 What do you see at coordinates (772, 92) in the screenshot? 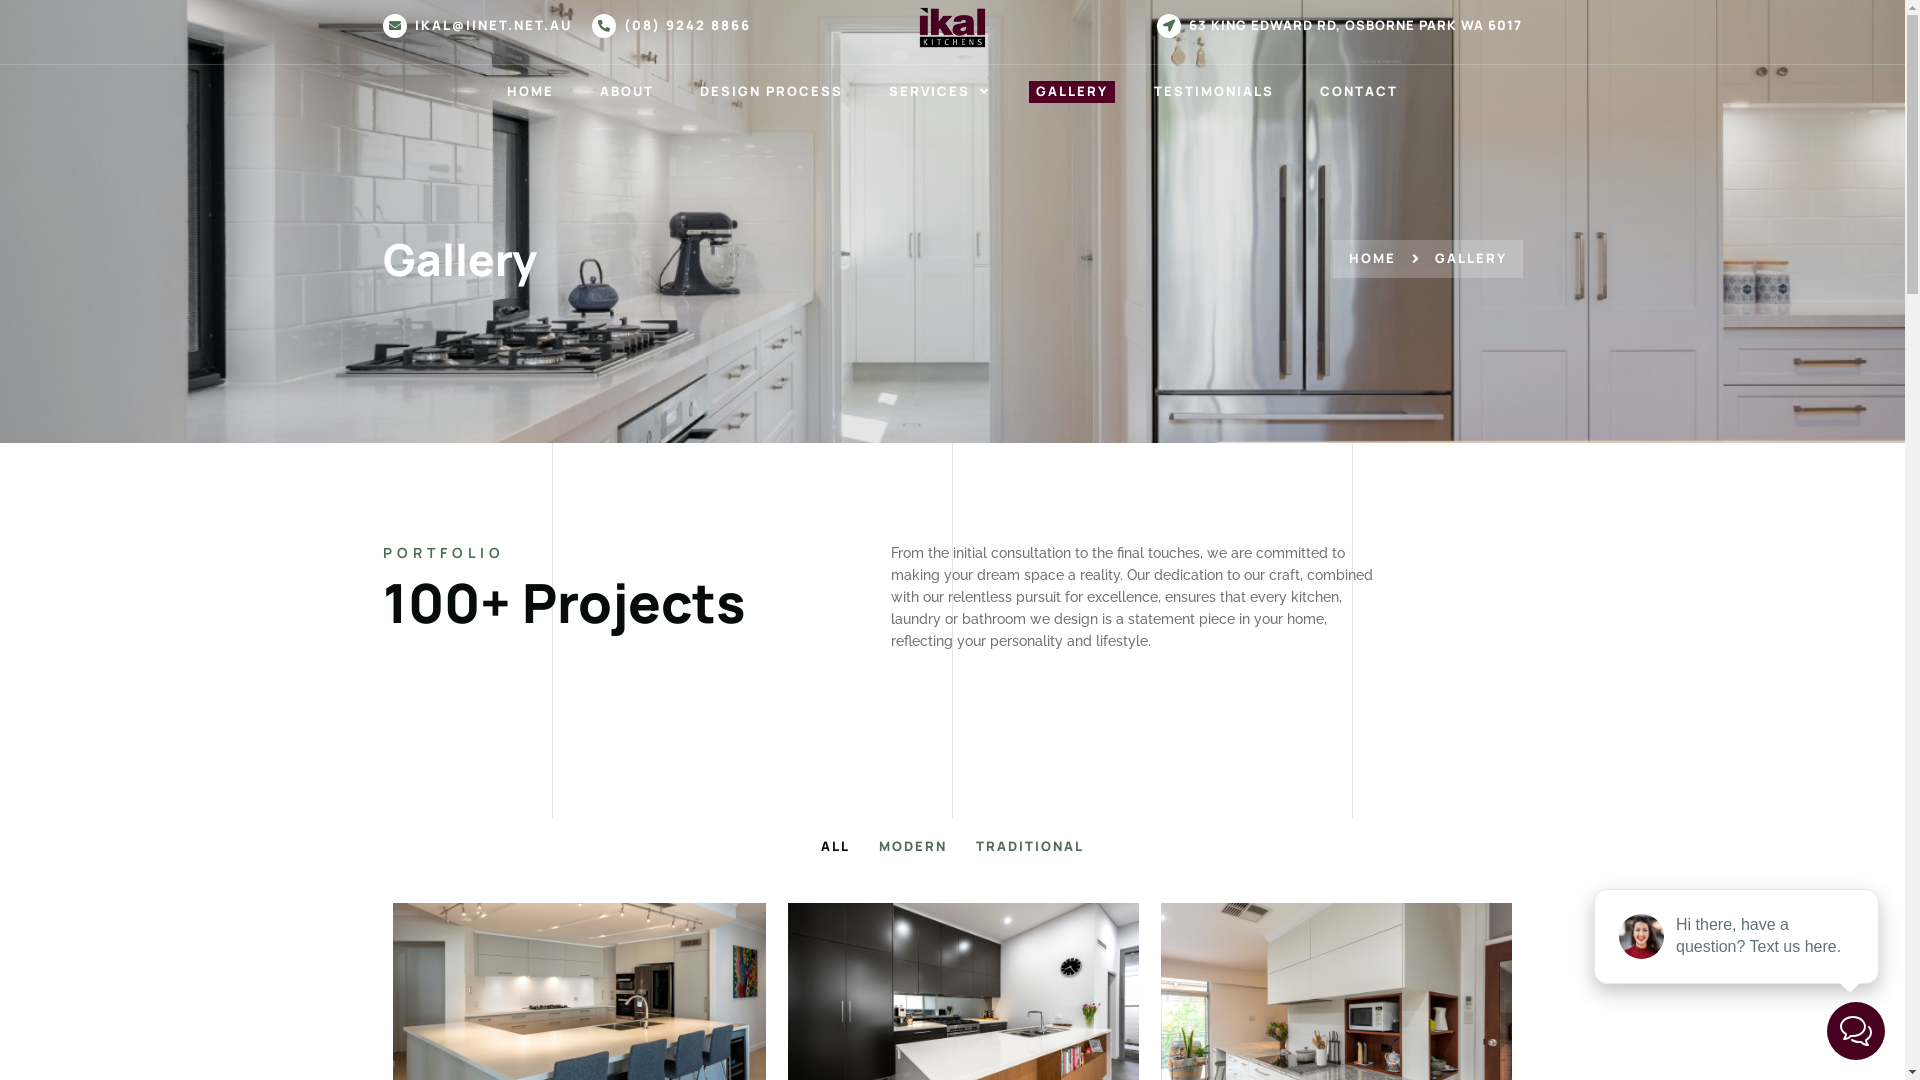
I see `DESIGN PROCESS` at bounding box center [772, 92].